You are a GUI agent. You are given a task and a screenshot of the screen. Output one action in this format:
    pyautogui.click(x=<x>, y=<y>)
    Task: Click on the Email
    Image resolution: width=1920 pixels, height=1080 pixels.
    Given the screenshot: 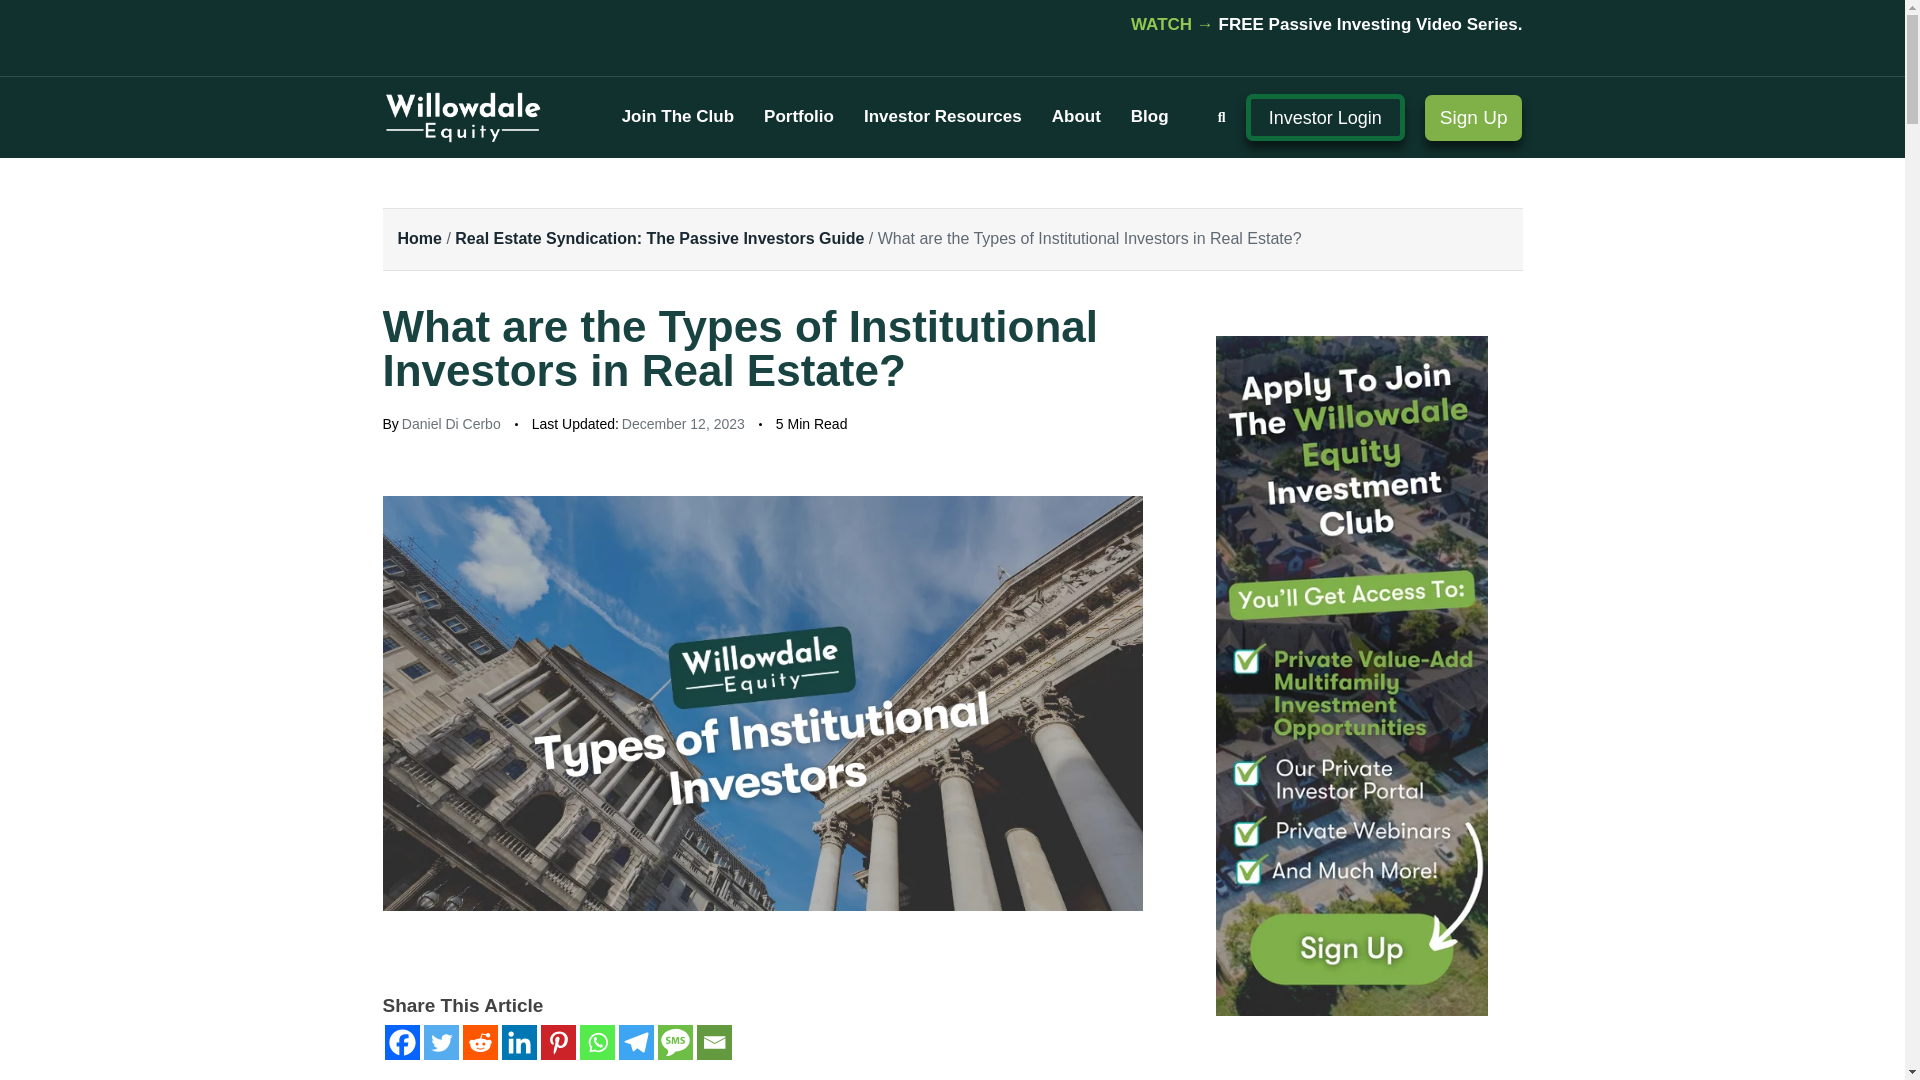 What is the action you would take?
    pyautogui.click(x=713, y=1042)
    